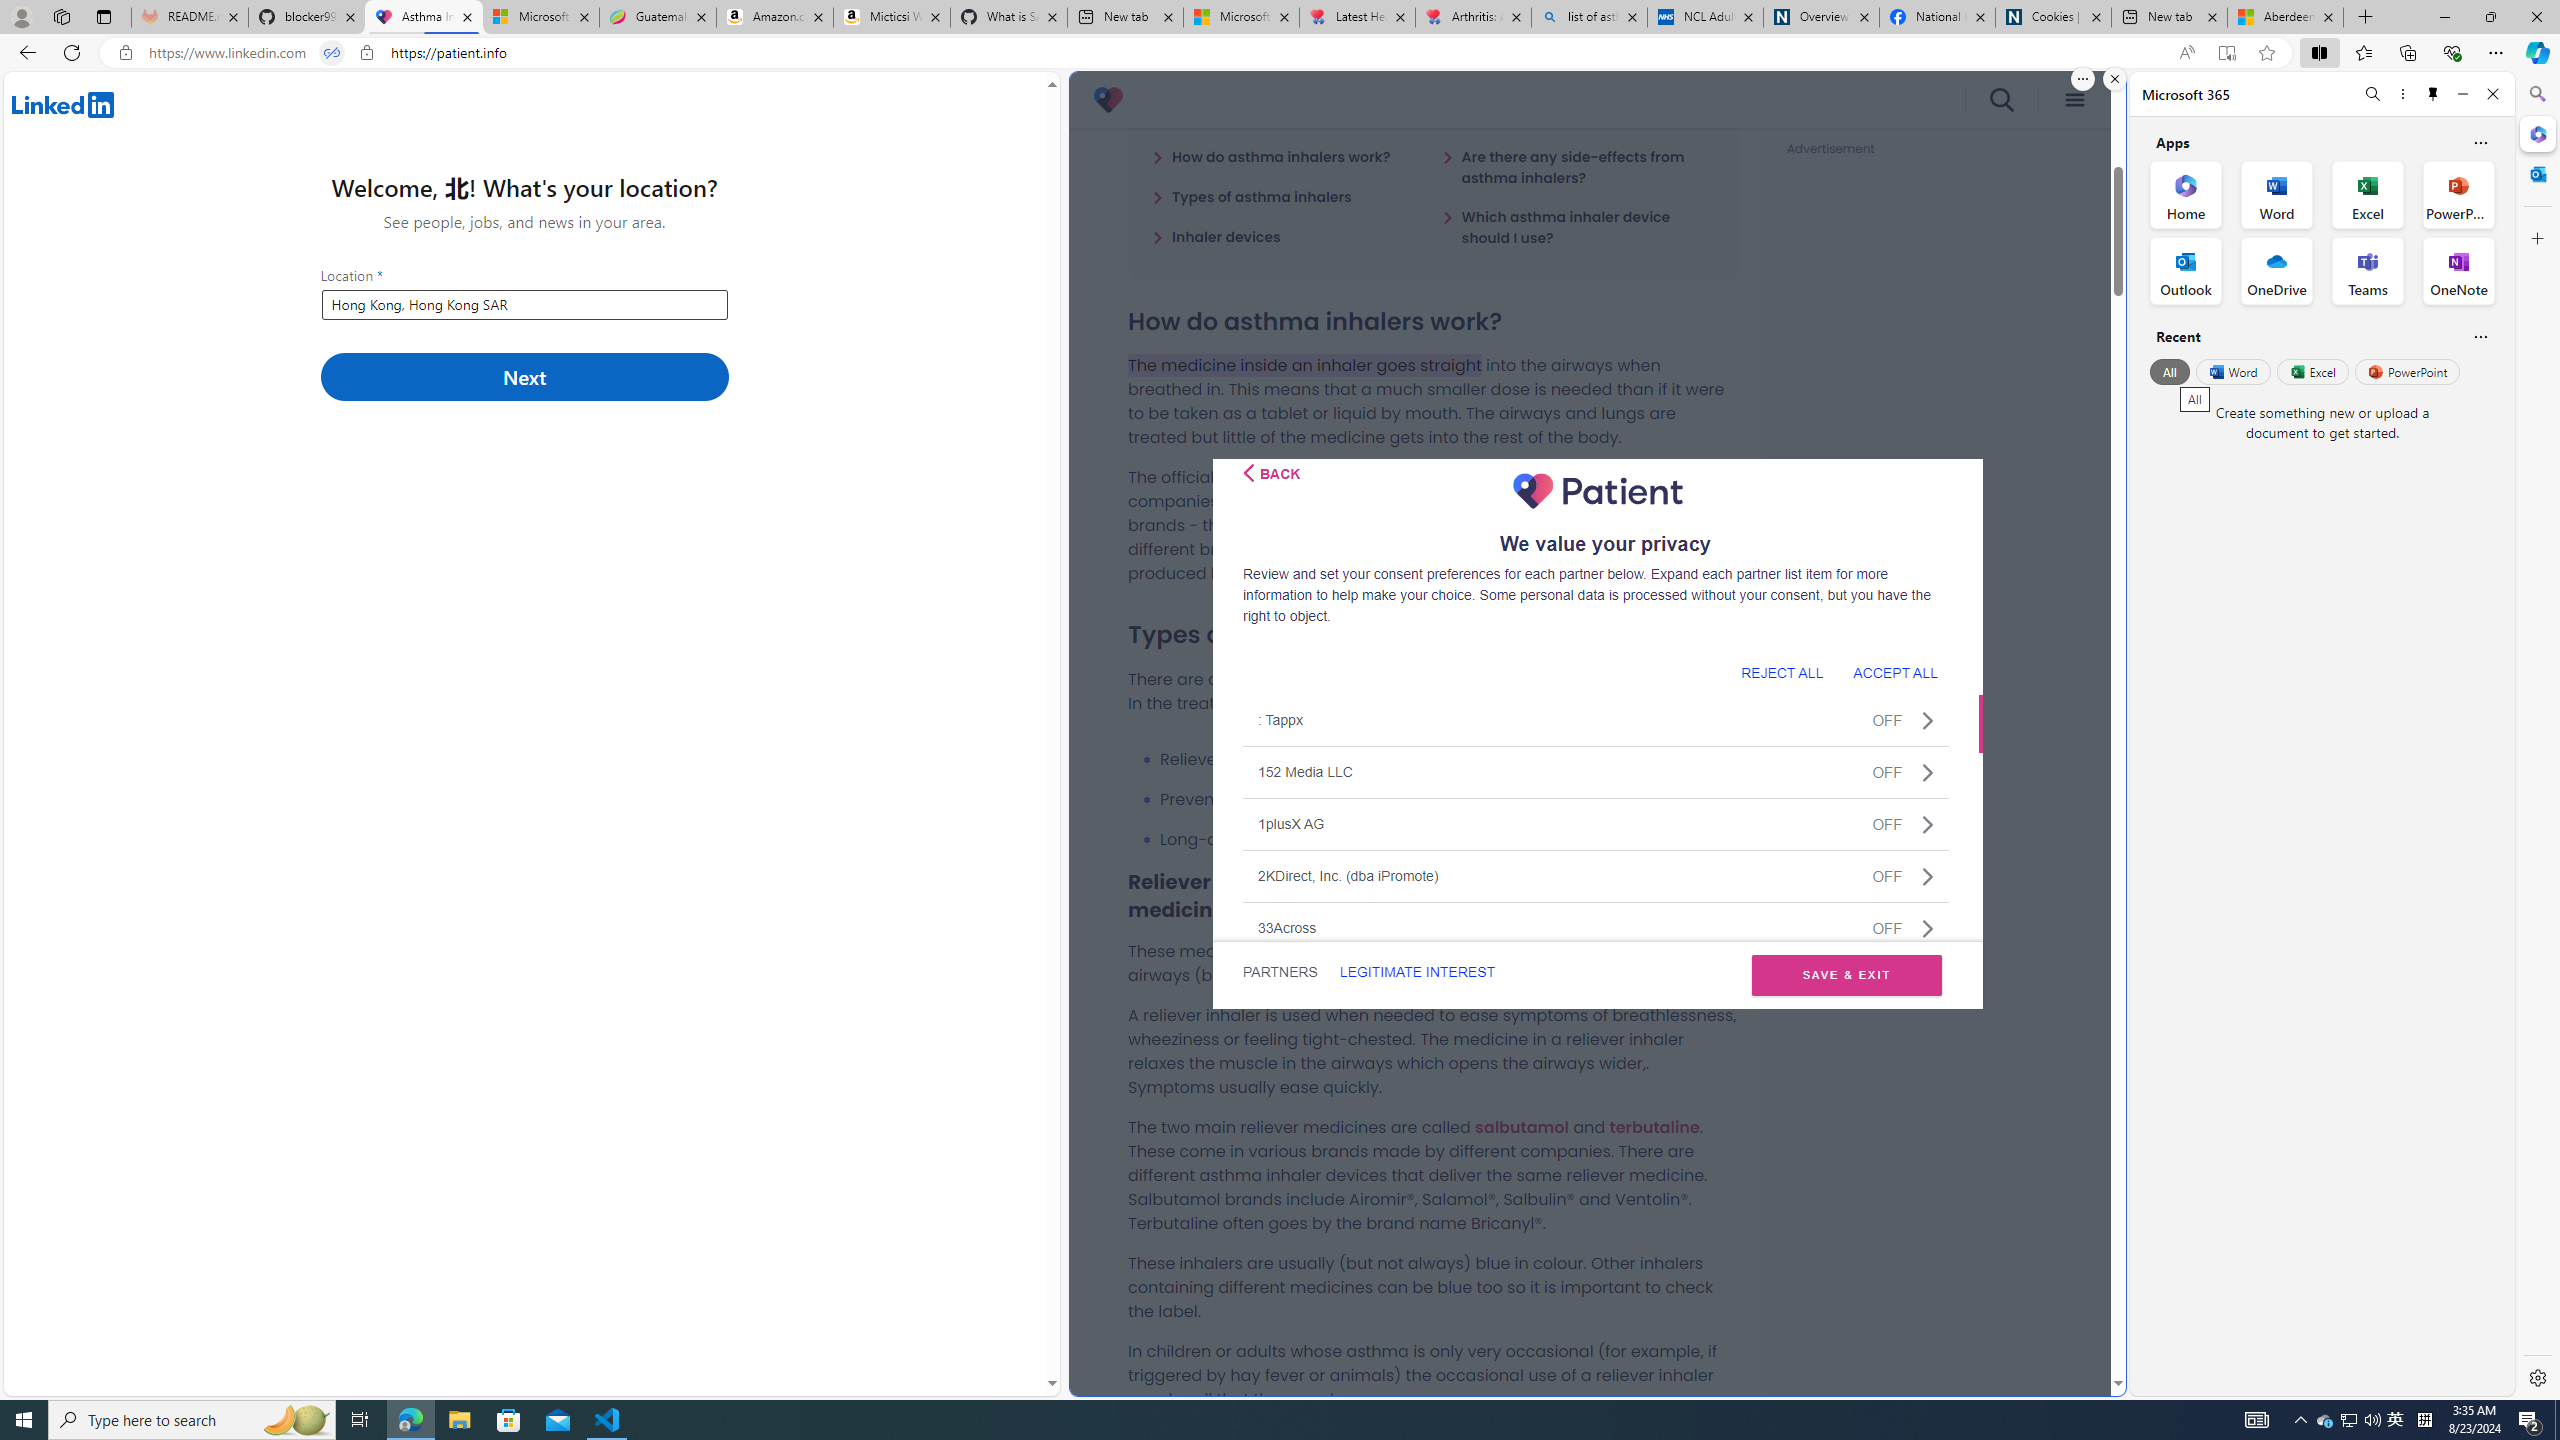 The width and height of the screenshot is (2560, 1440). I want to click on PARTNERS, so click(1281, 972).